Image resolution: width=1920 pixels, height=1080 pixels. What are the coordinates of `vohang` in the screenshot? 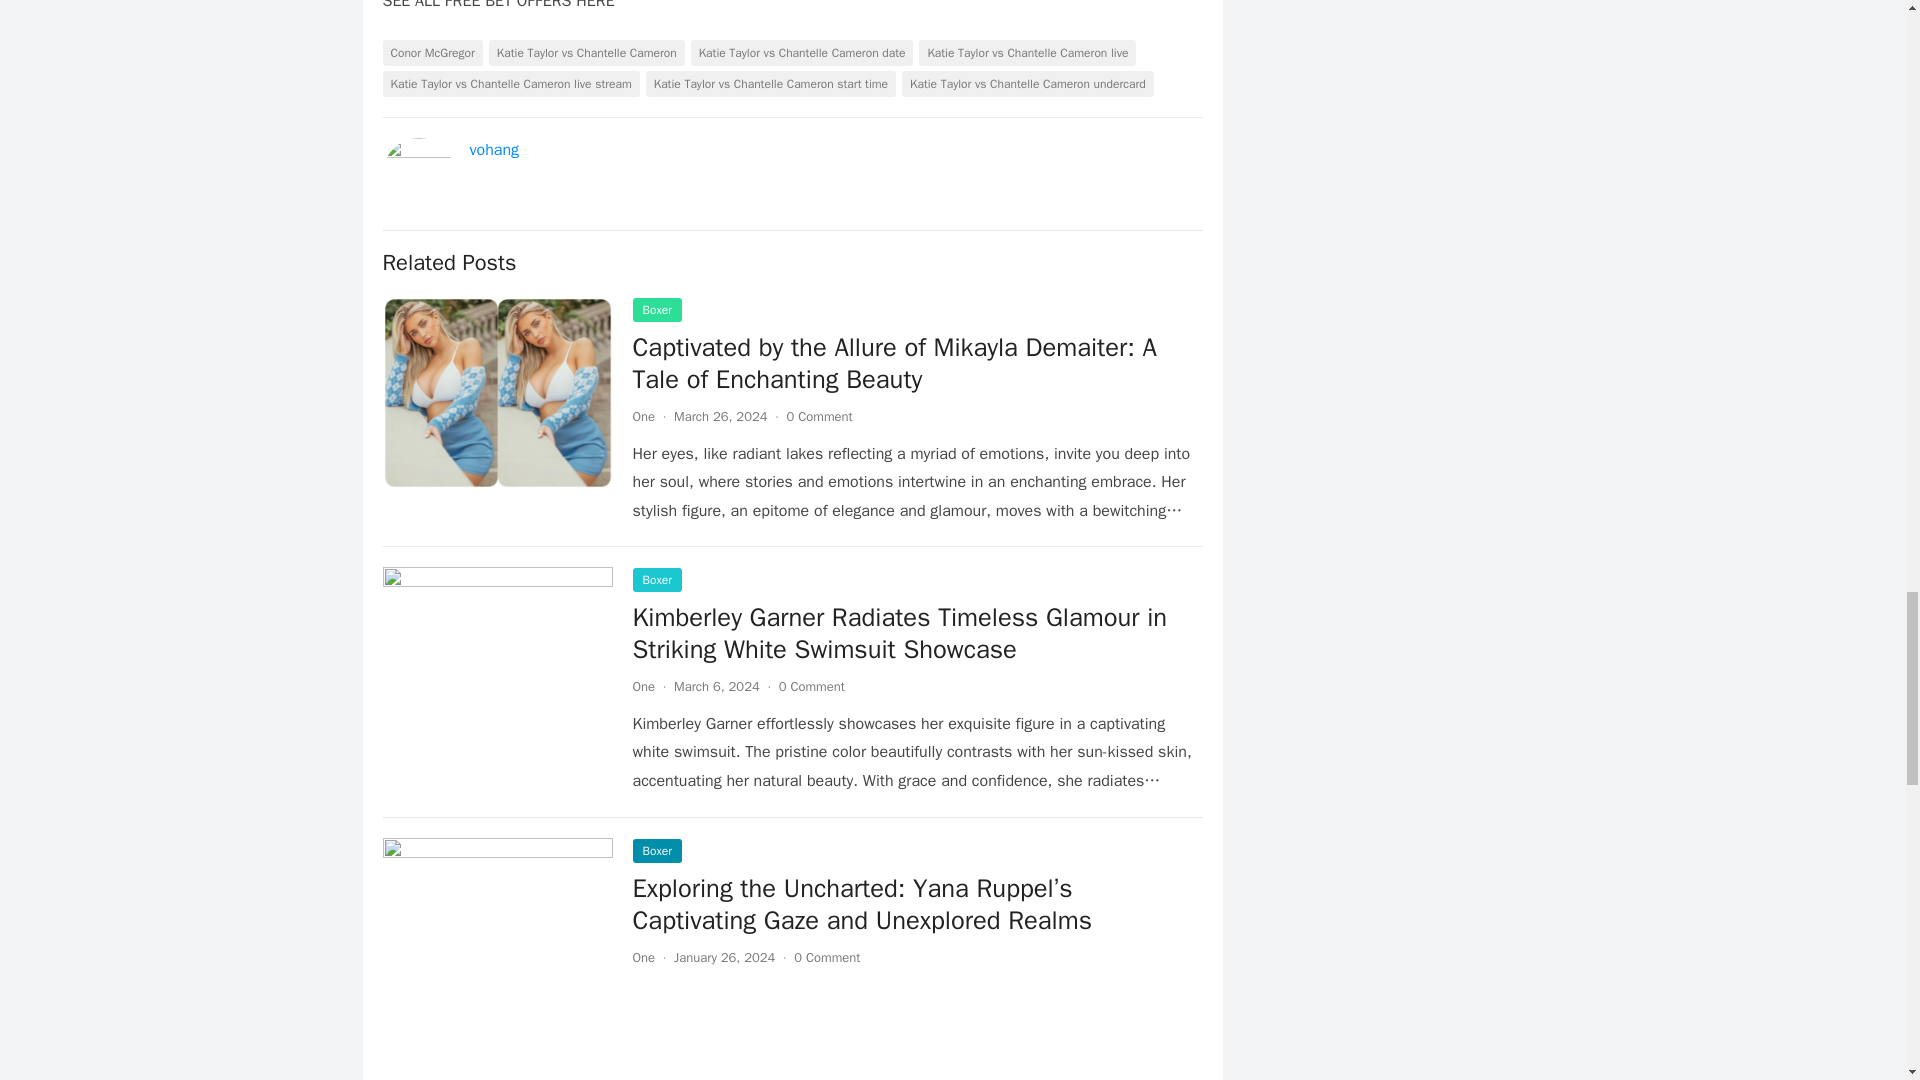 It's located at (495, 150).